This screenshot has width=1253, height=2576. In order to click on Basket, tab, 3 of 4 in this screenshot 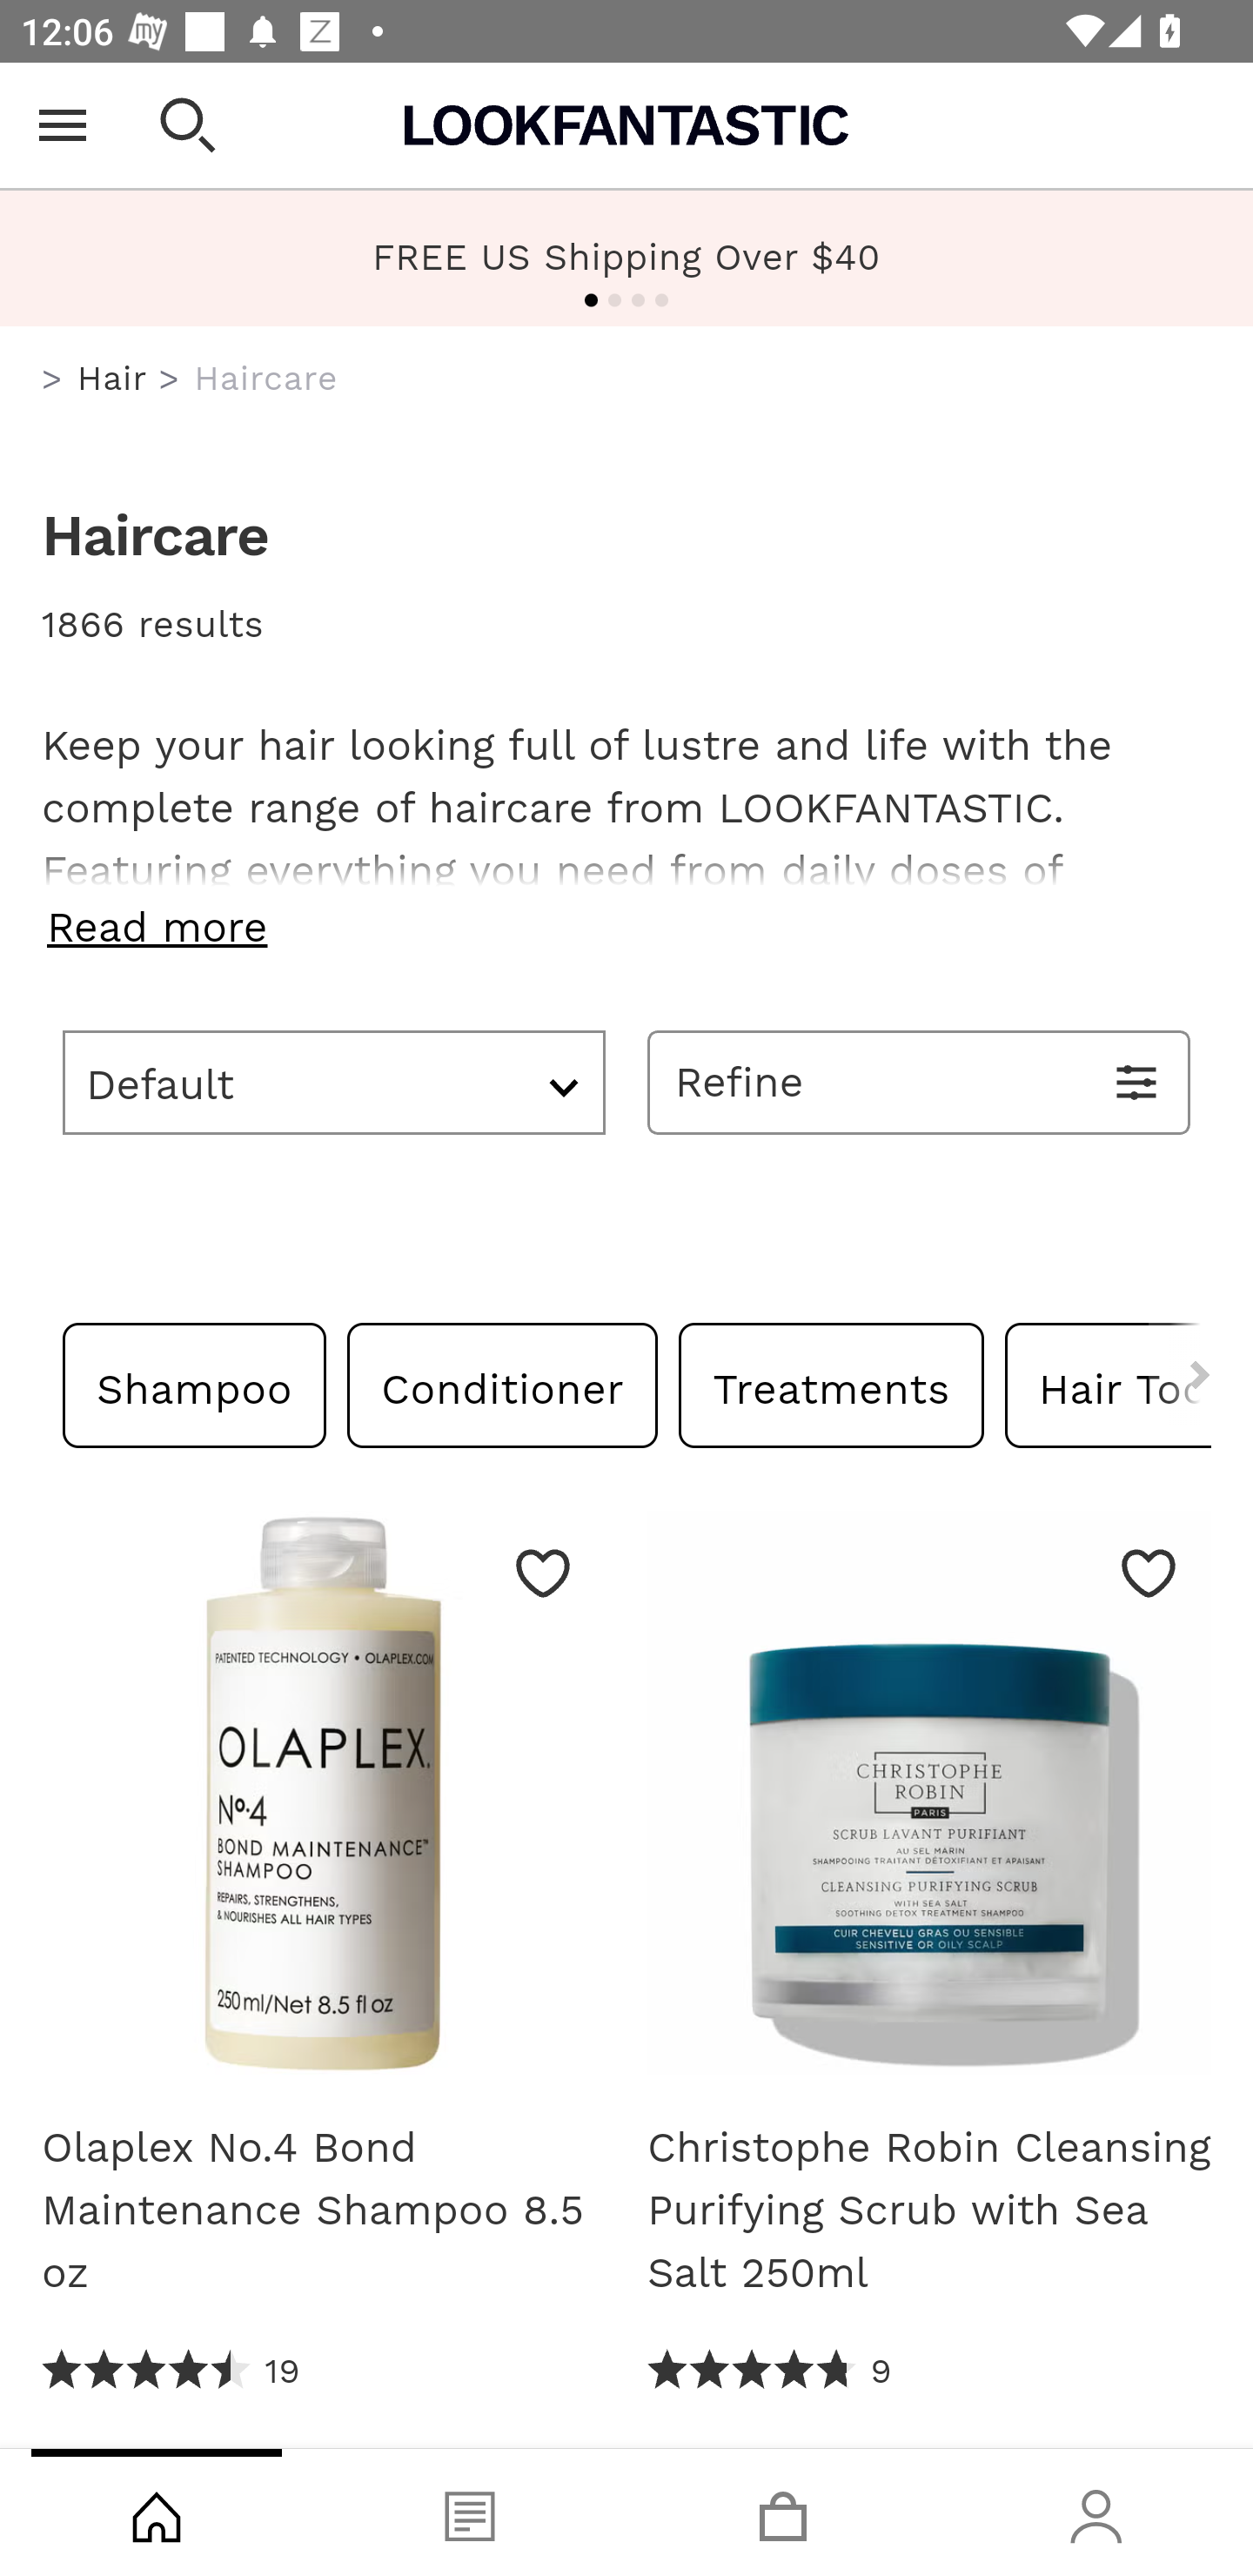, I will do `click(783, 2512)`.